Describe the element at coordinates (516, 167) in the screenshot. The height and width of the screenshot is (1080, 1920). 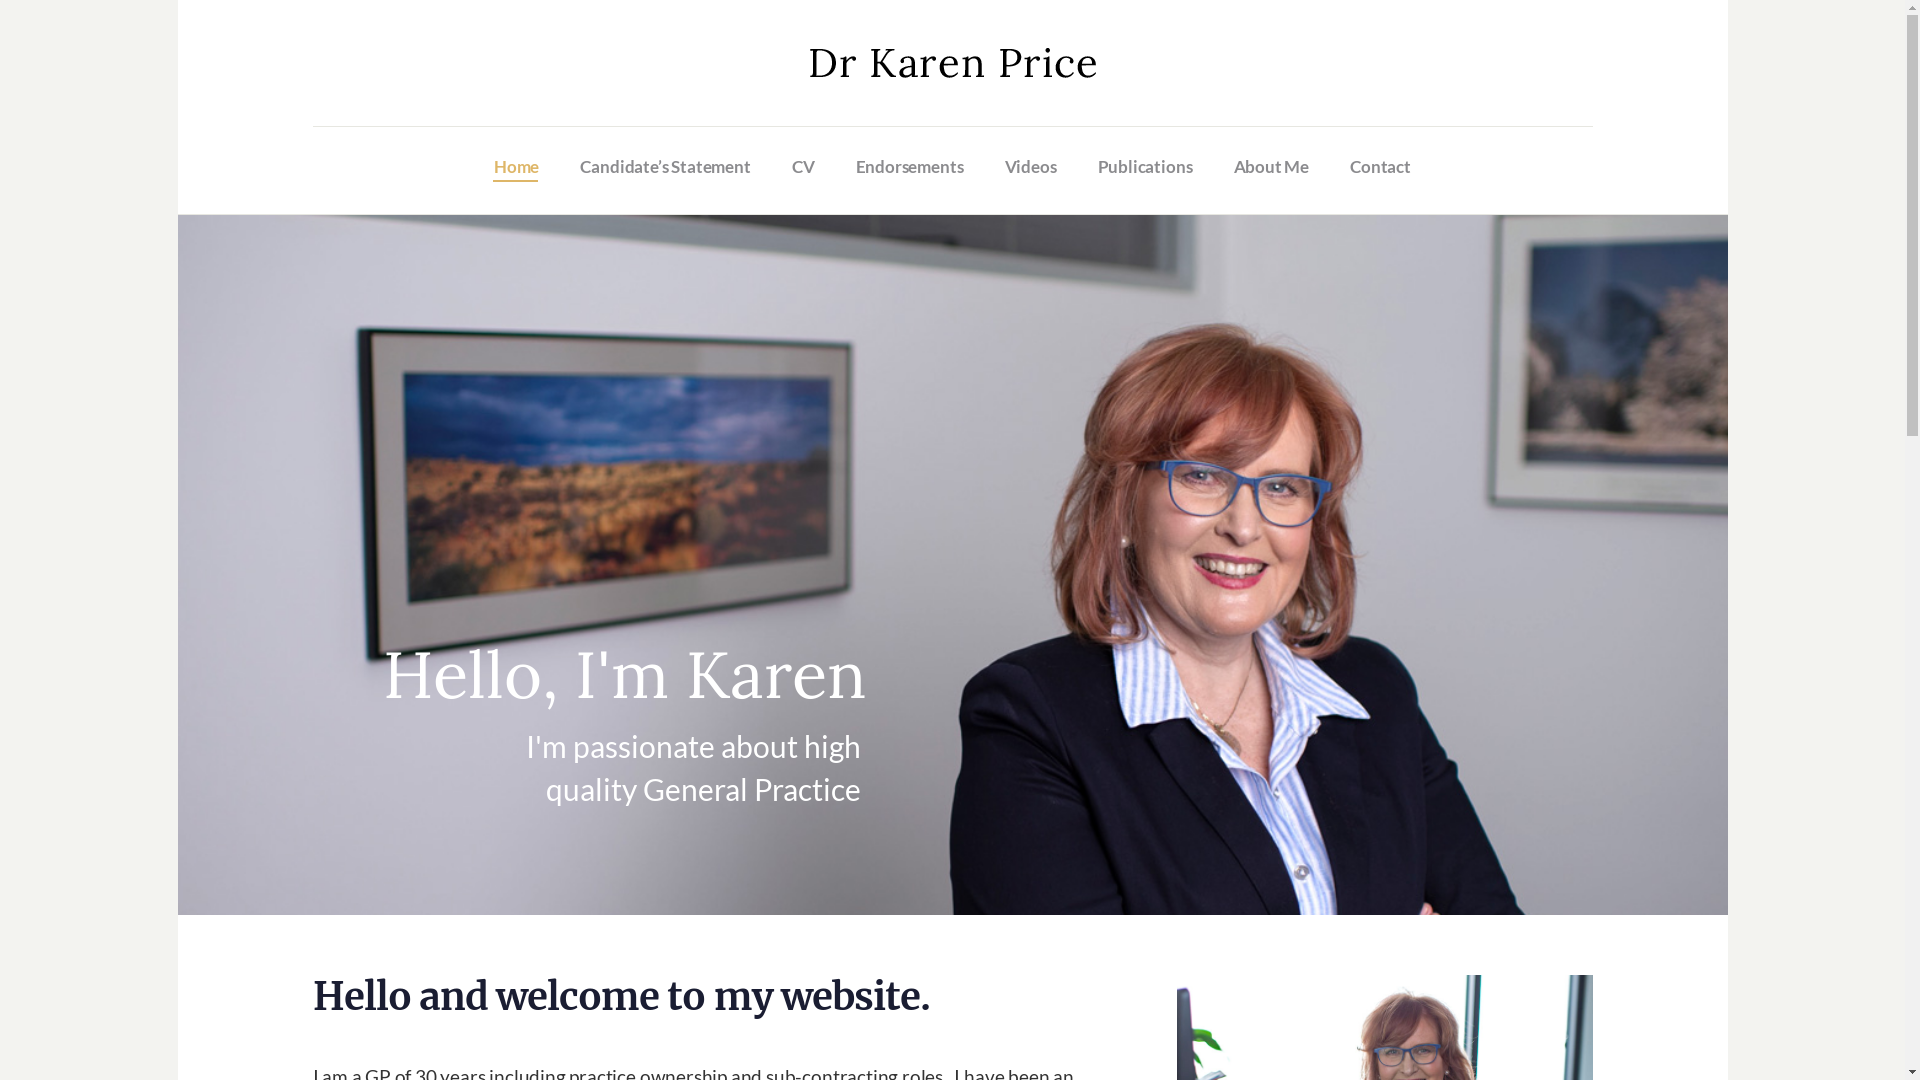
I see `Home` at that location.